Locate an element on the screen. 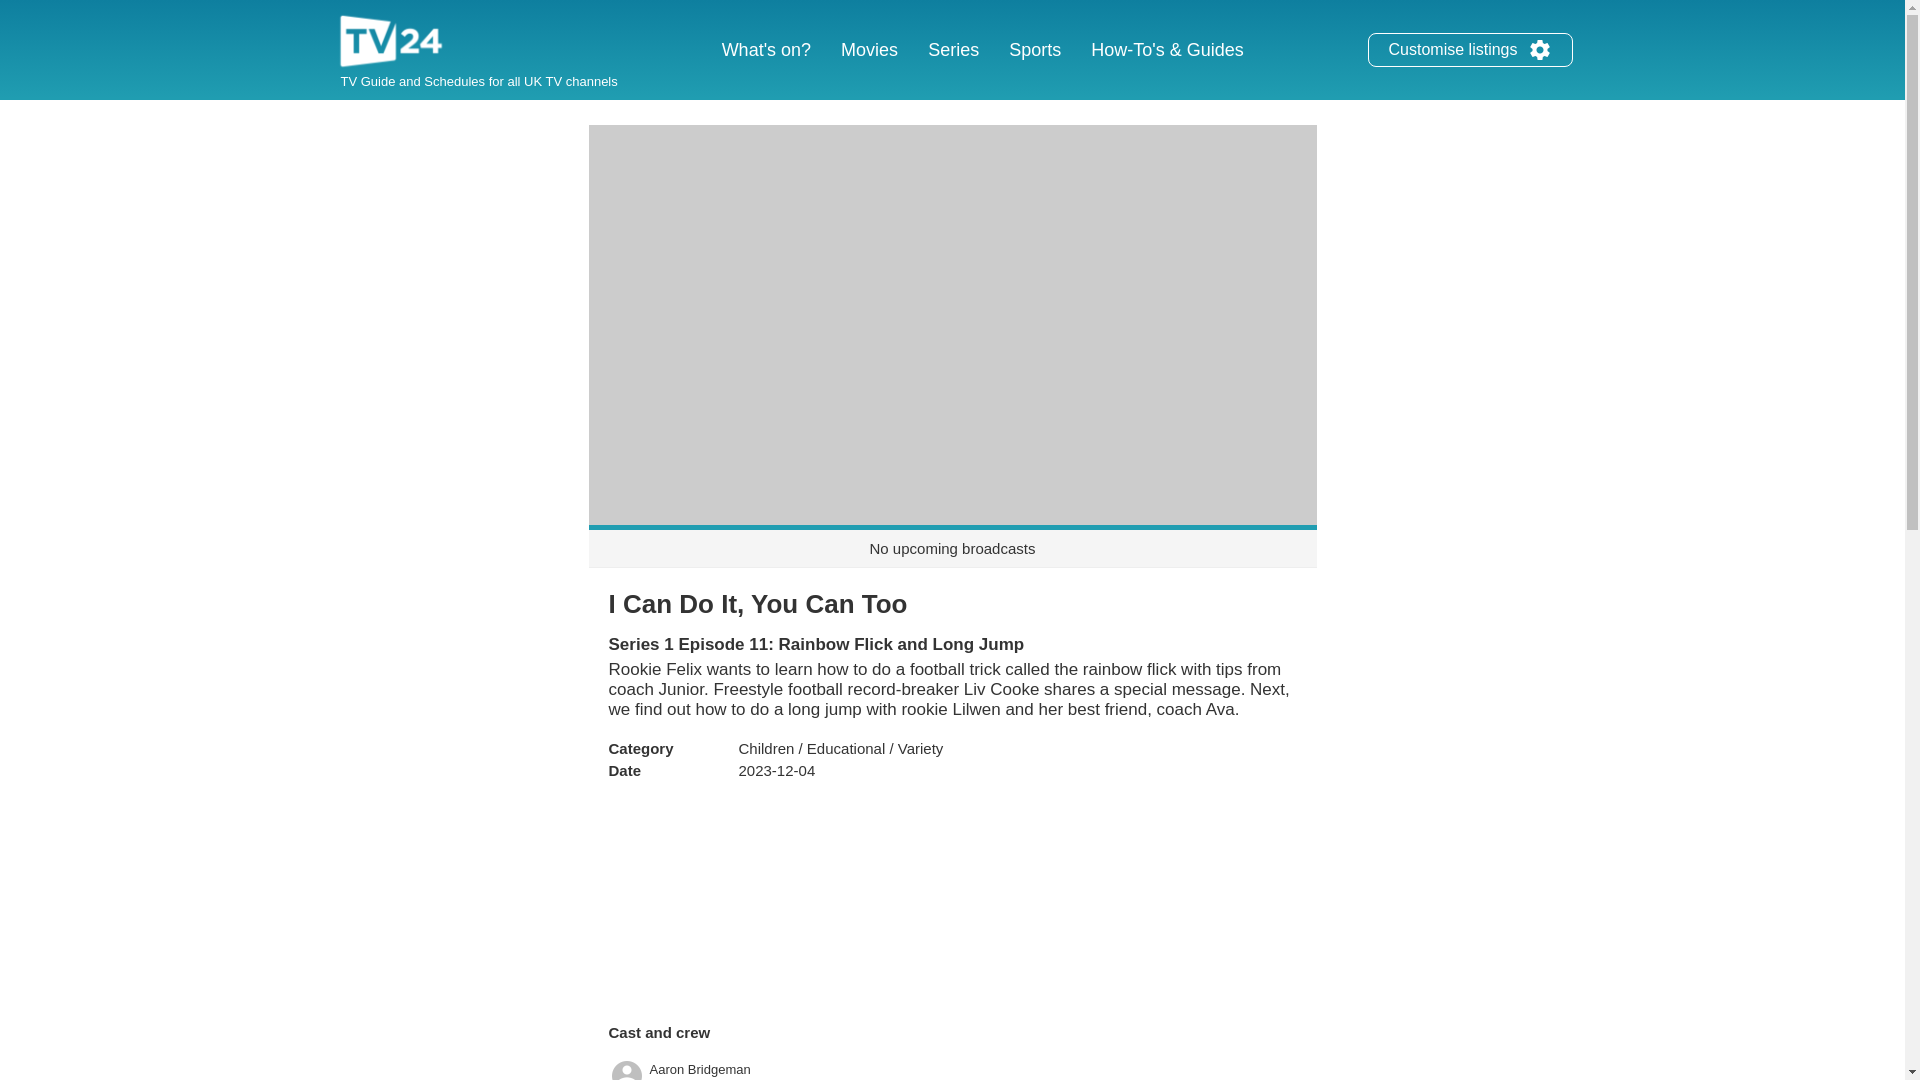 This screenshot has width=1920, height=1080. Series is located at coordinates (953, 50).